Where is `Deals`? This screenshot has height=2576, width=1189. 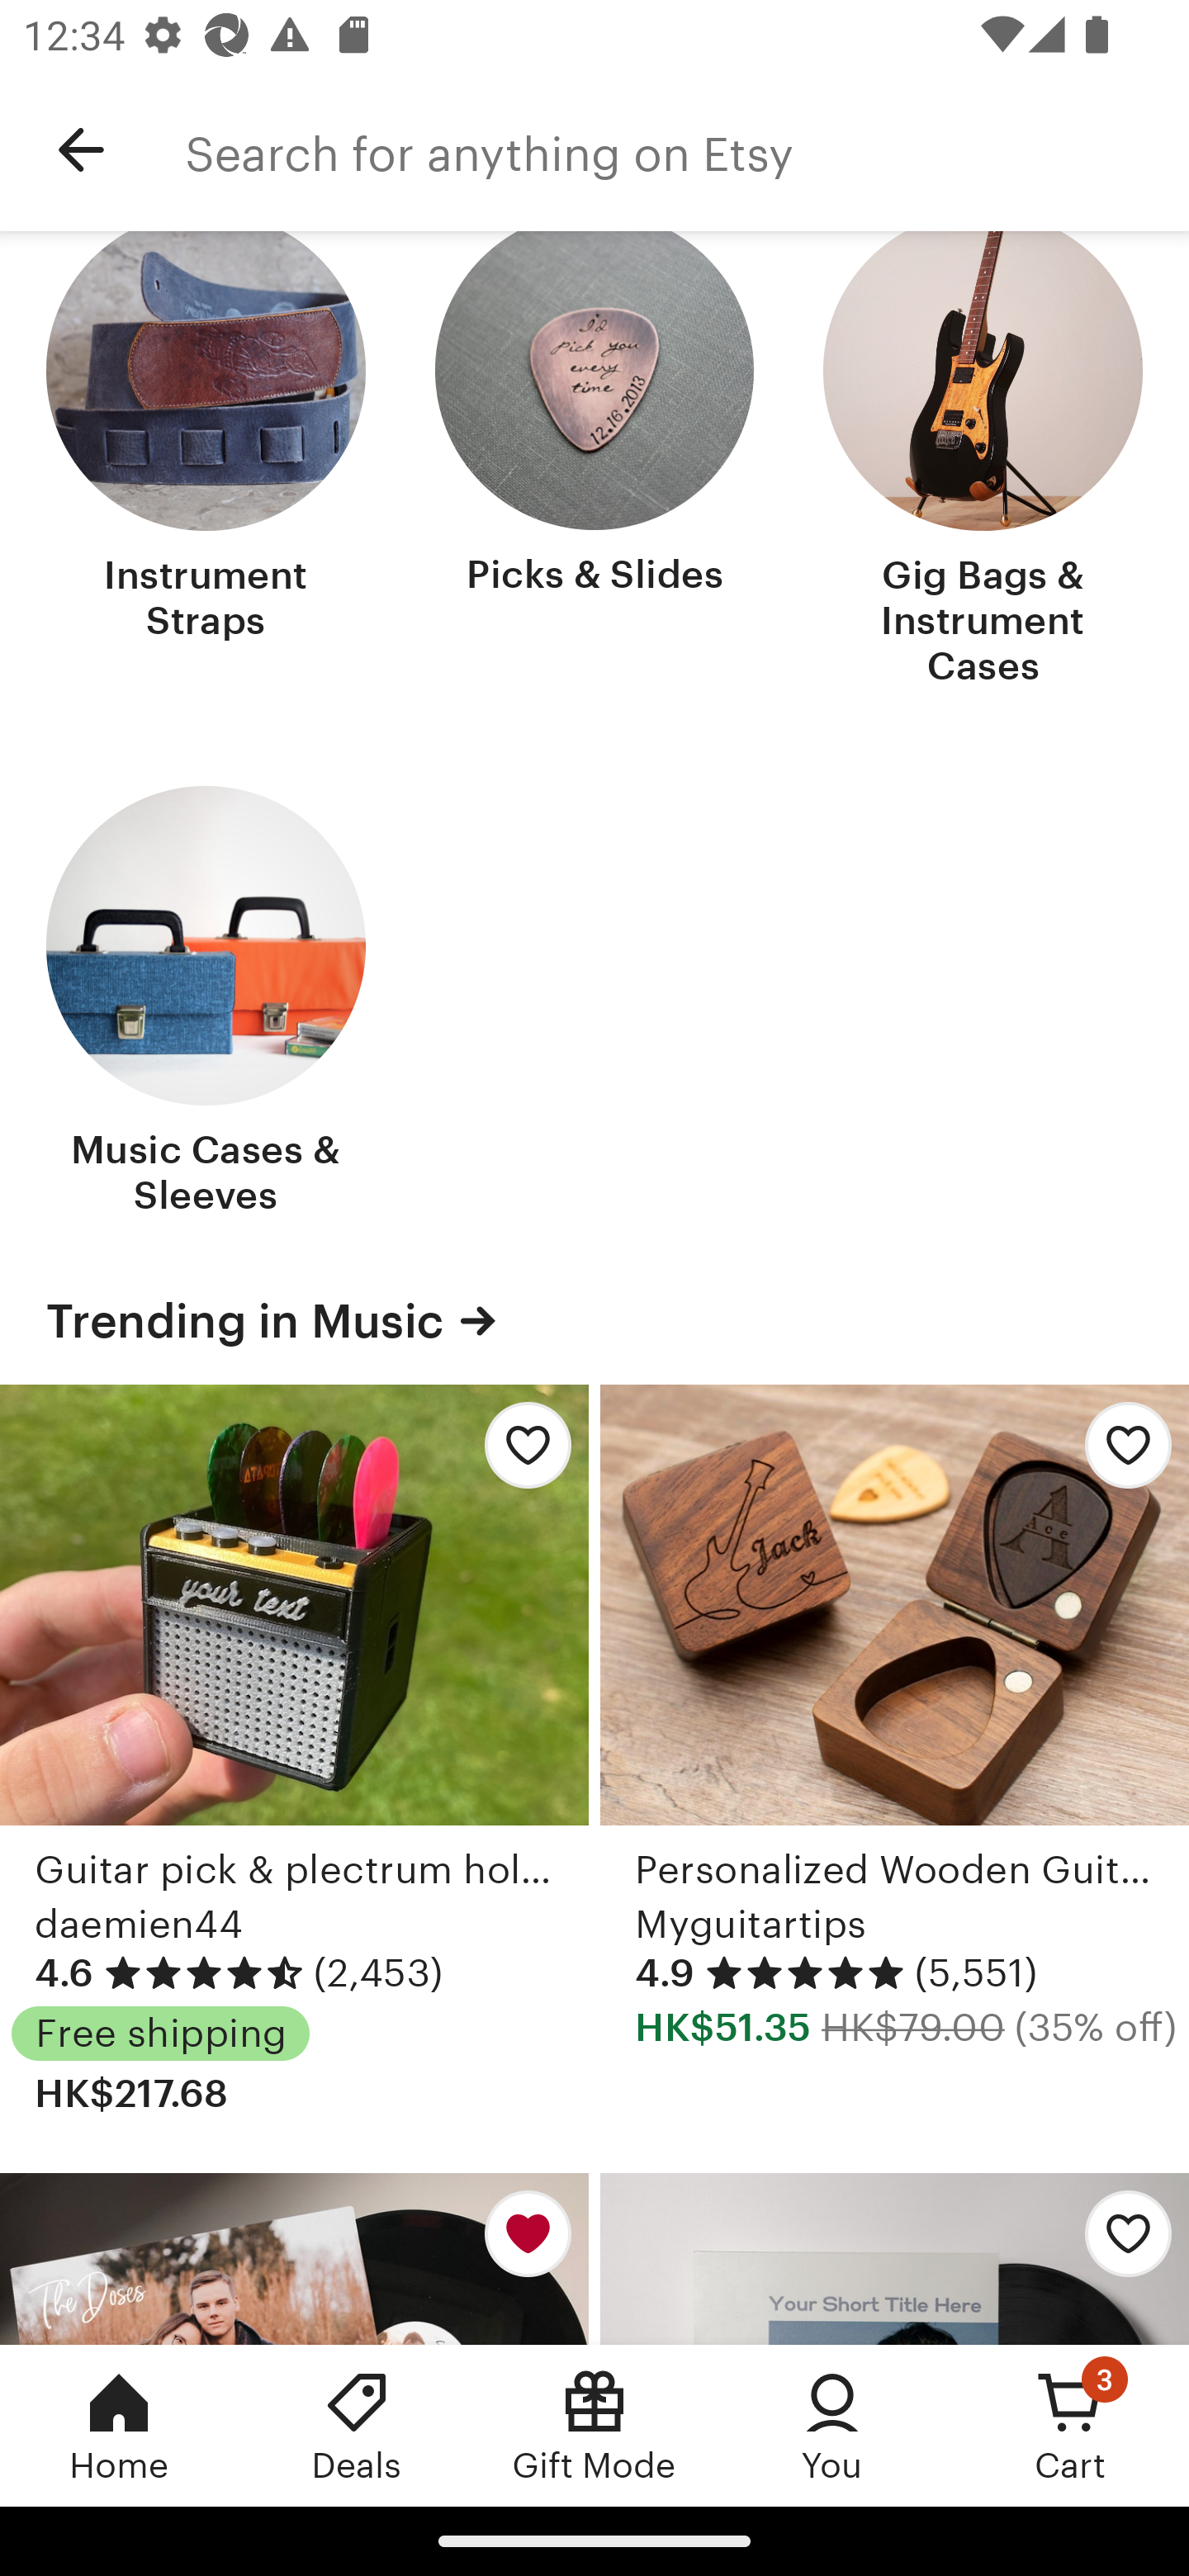 Deals is located at coordinates (357, 2425).